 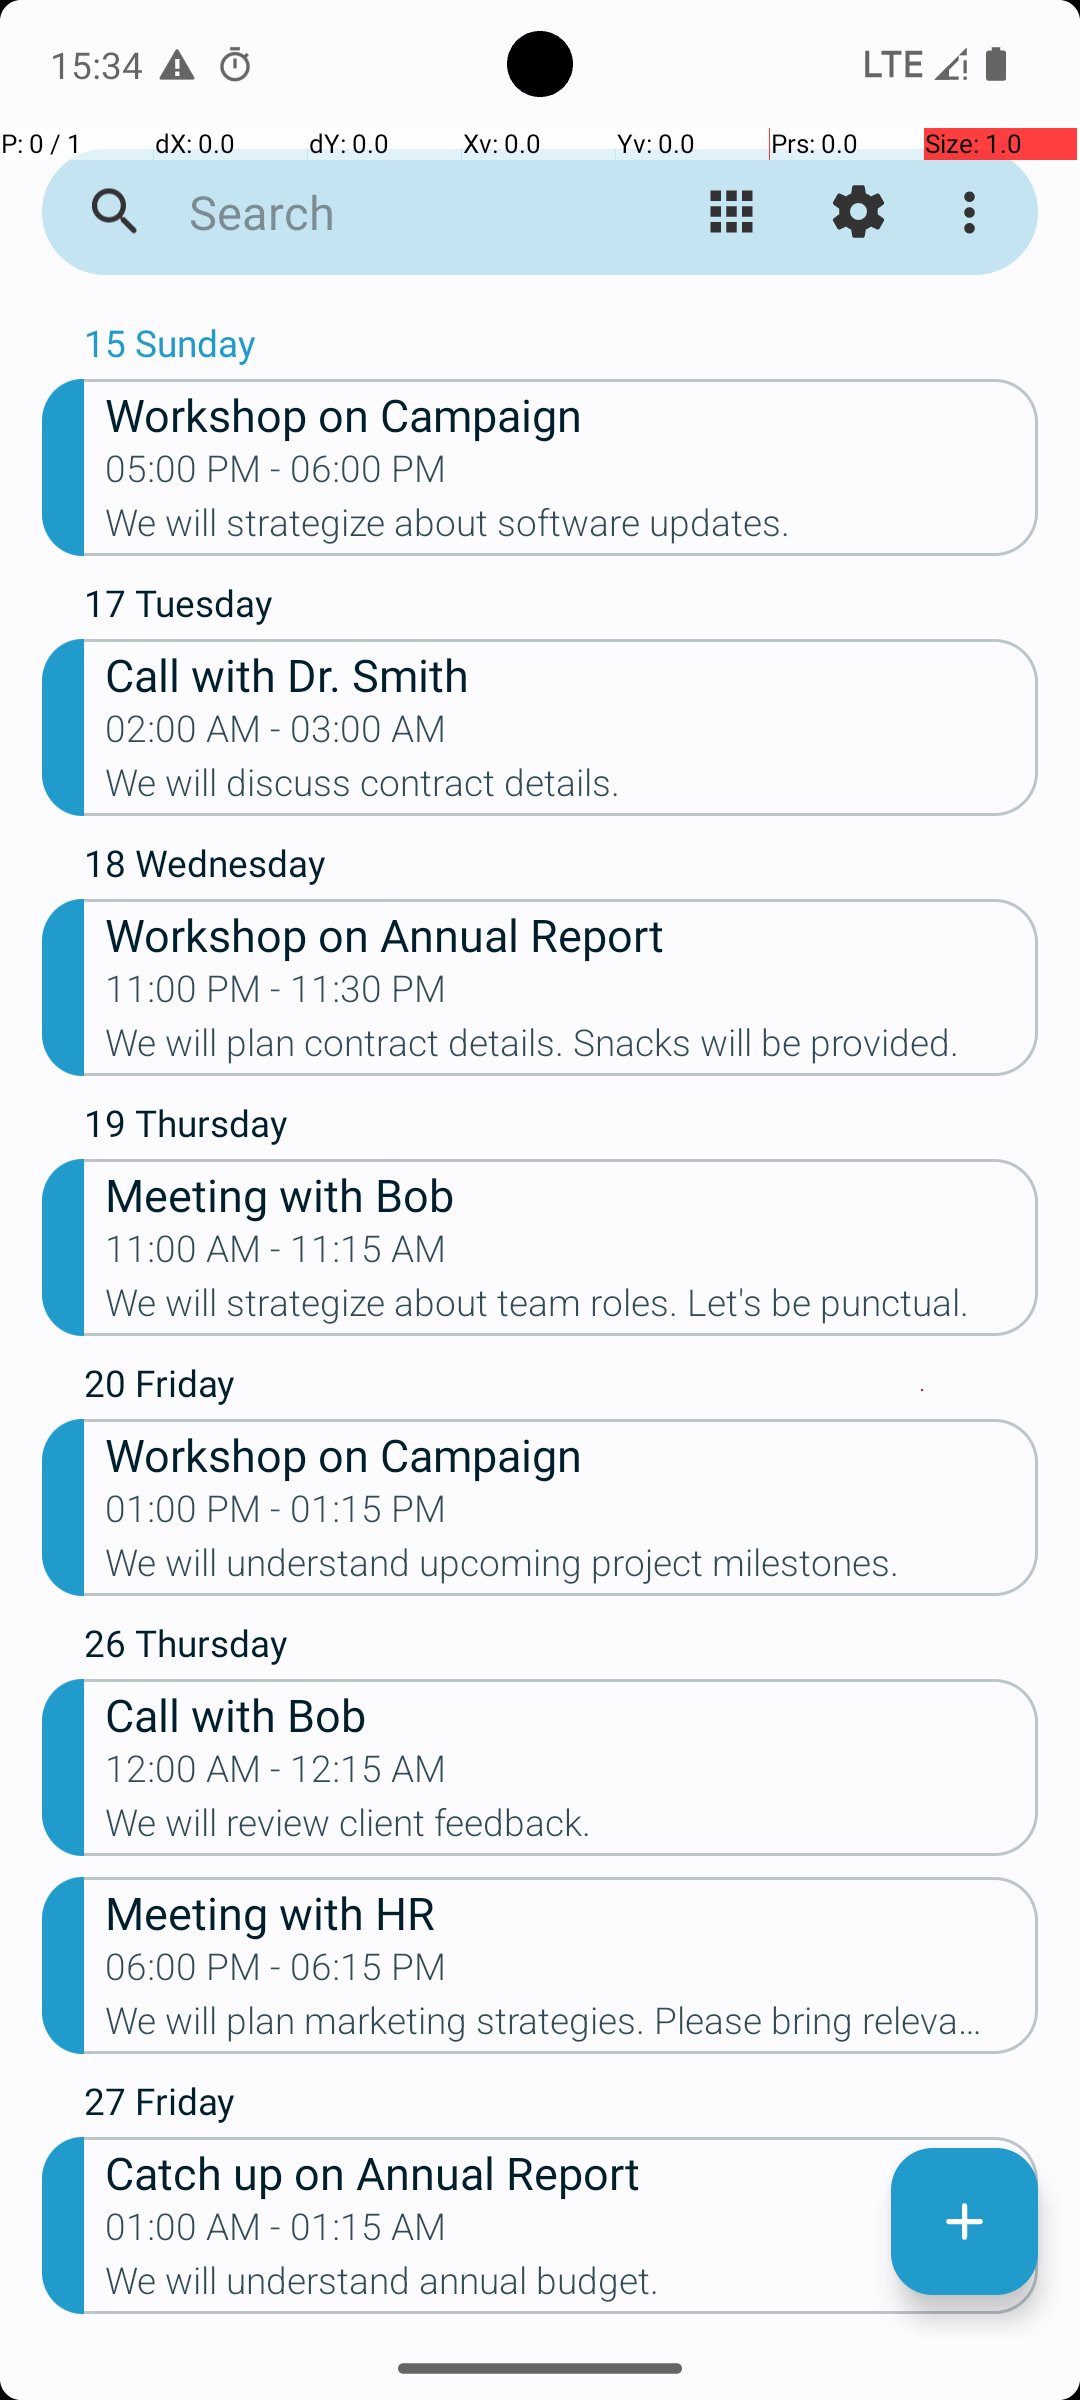 What do you see at coordinates (561, 608) in the screenshot?
I see `17 Tuesday` at bounding box center [561, 608].